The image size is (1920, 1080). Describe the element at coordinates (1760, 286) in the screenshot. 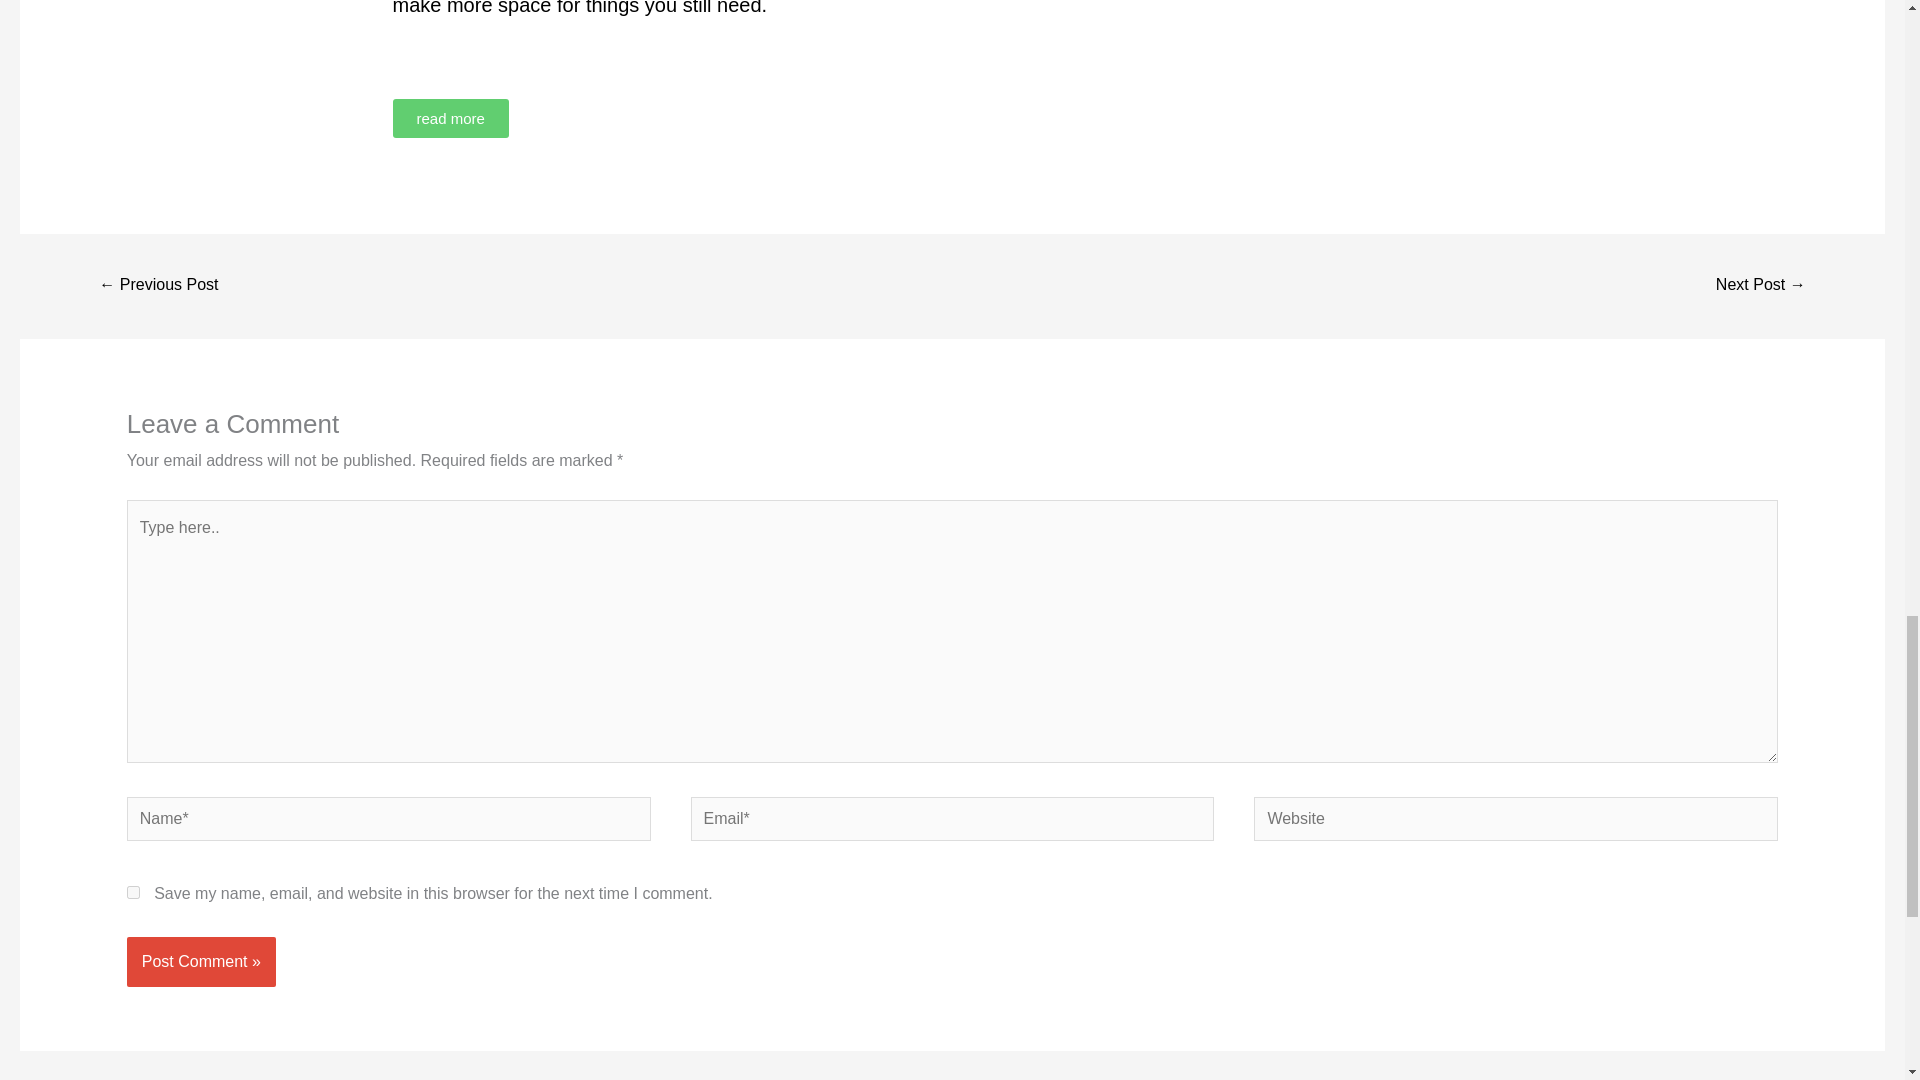

I see `Office cleaning Services Montreal` at that location.